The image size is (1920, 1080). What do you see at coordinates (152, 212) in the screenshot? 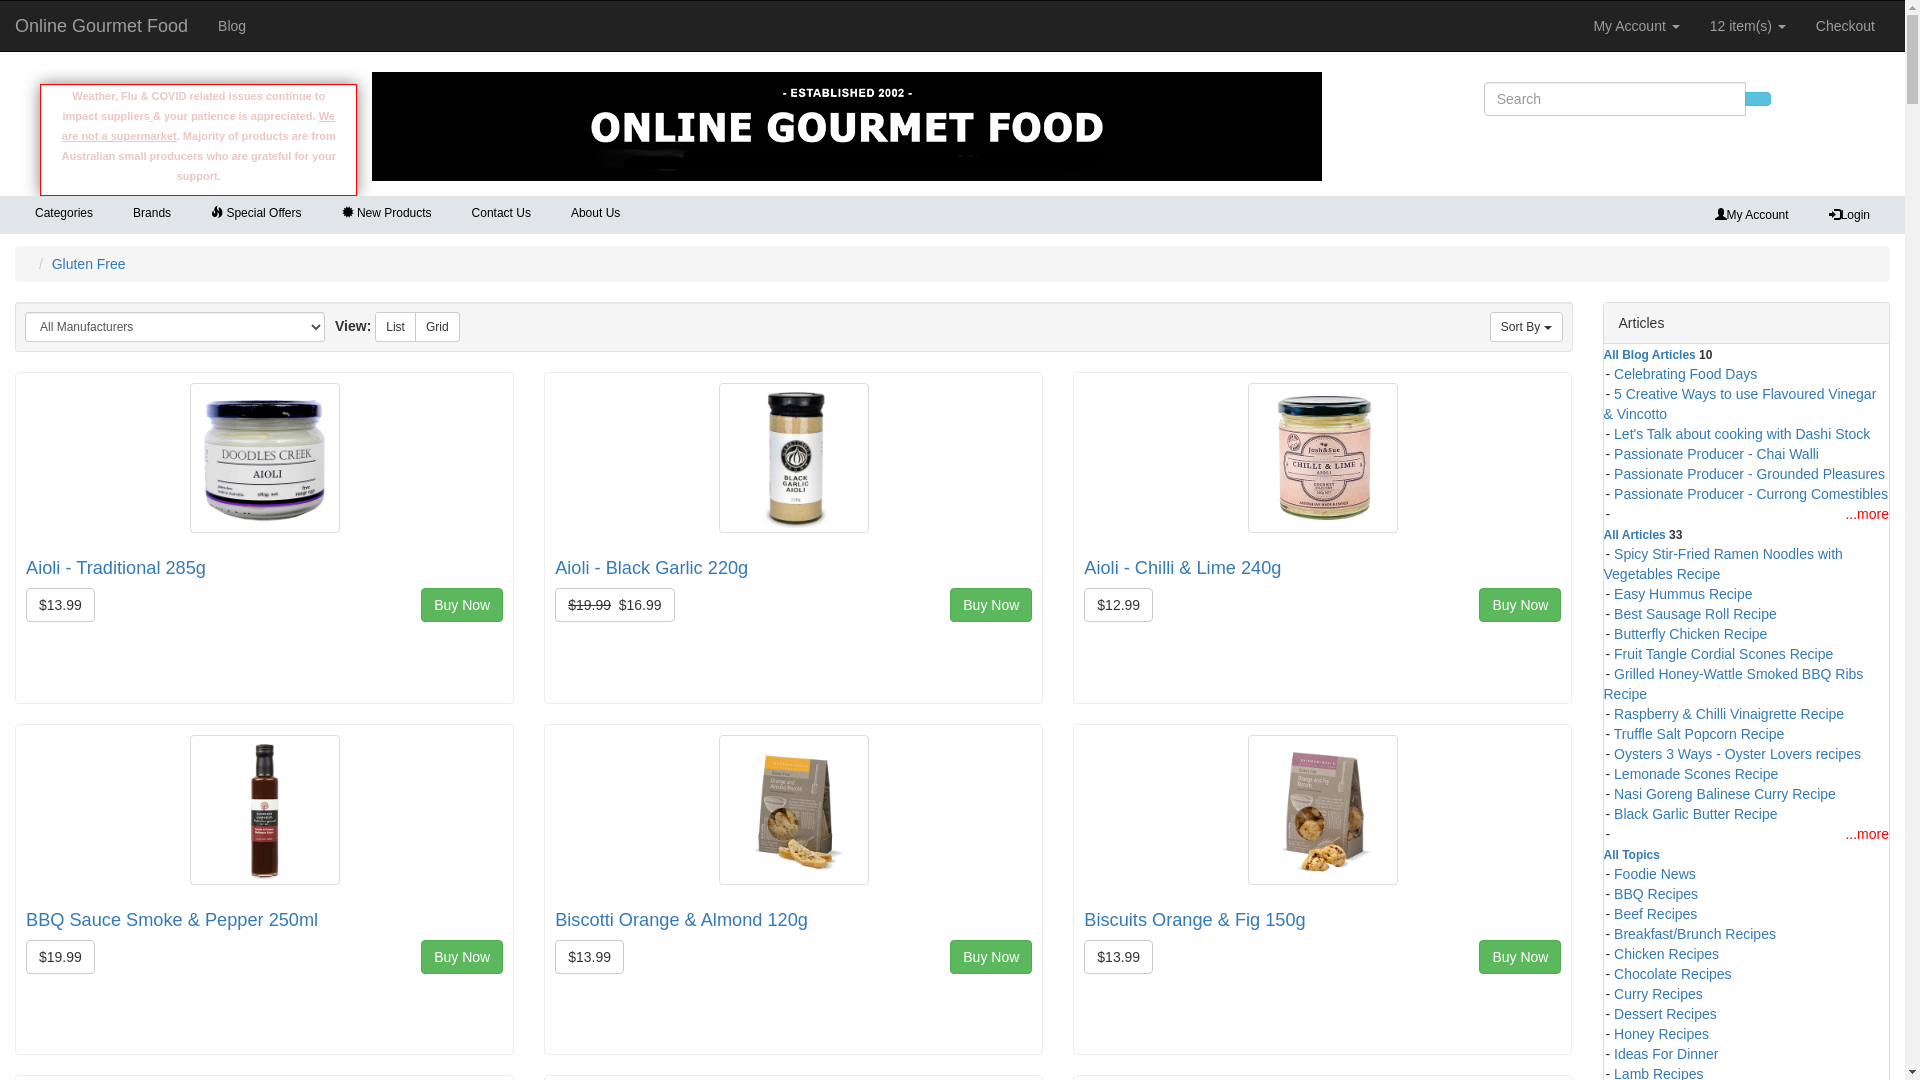
I see `Brands` at bounding box center [152, 212].